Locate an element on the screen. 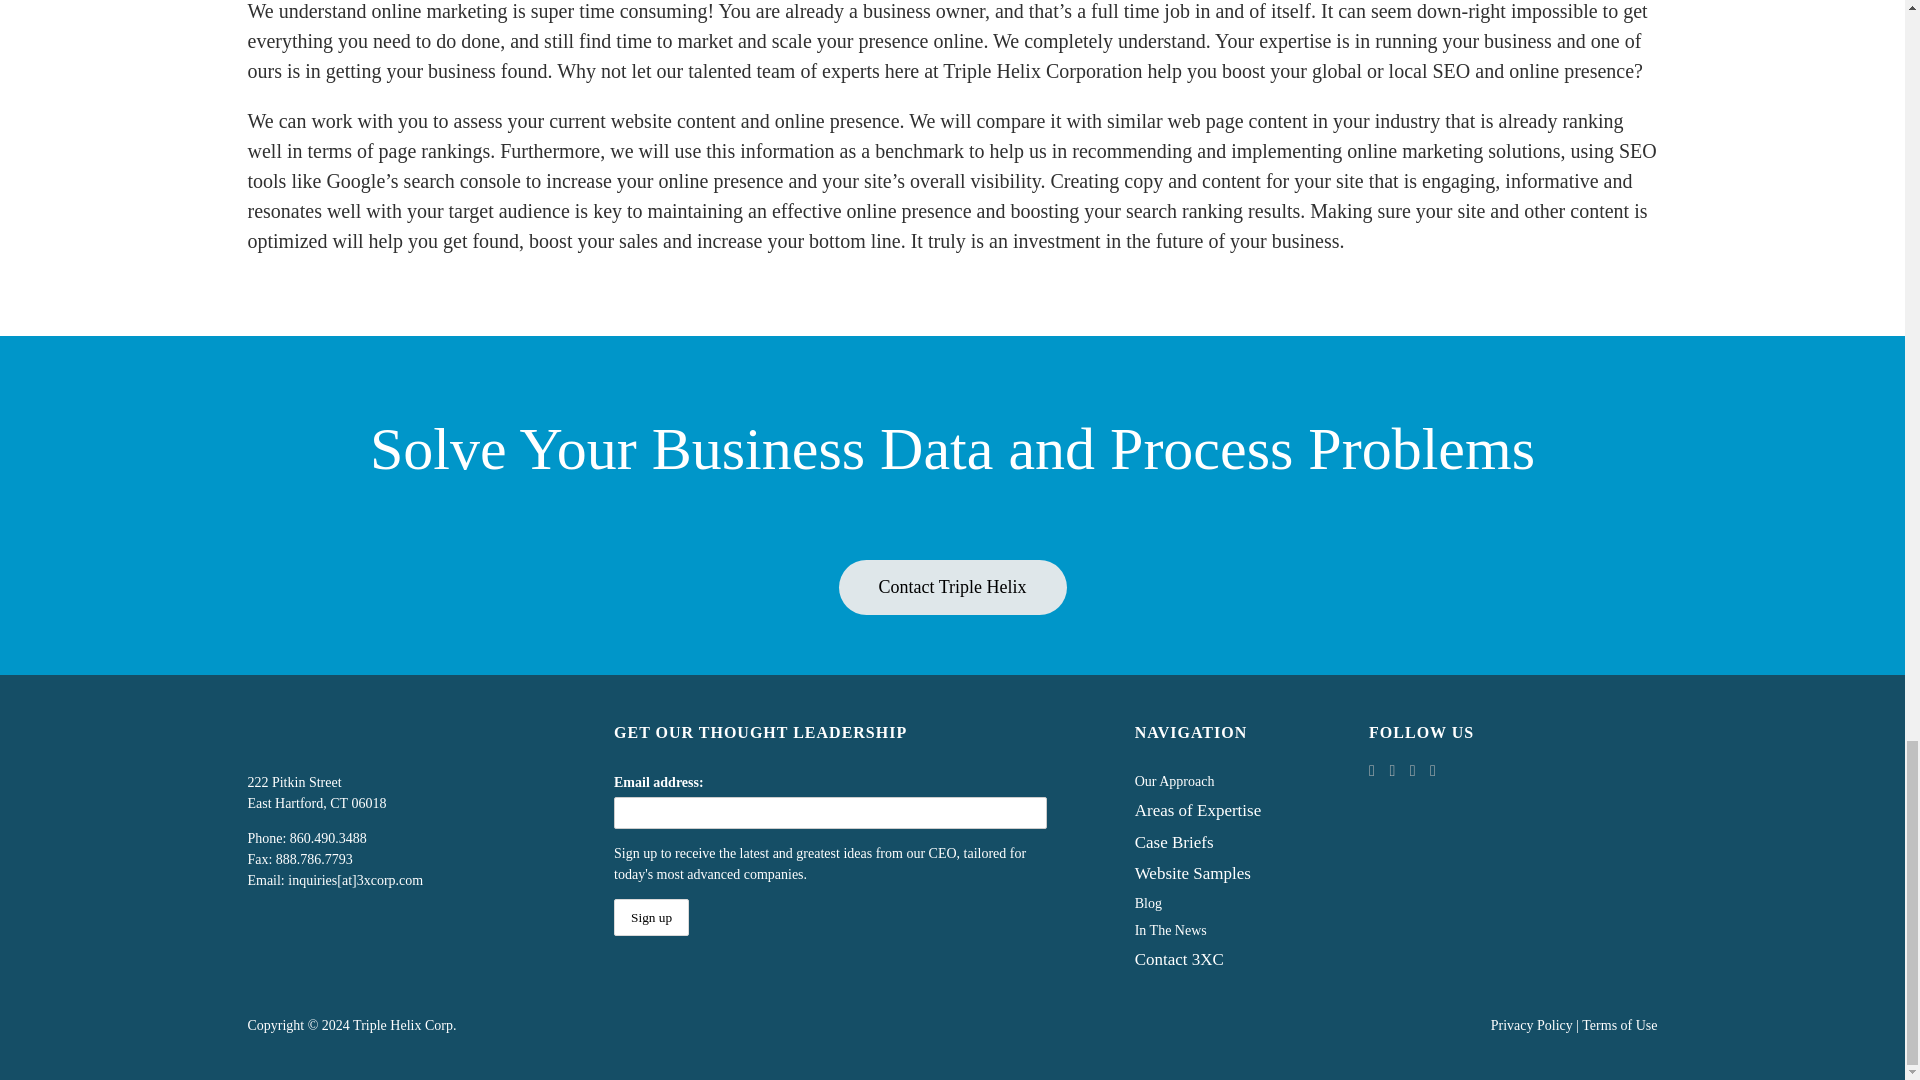 This screenshot has height=1080, width=1920. Areas of Expertise is located at coordinates (1212, 814).